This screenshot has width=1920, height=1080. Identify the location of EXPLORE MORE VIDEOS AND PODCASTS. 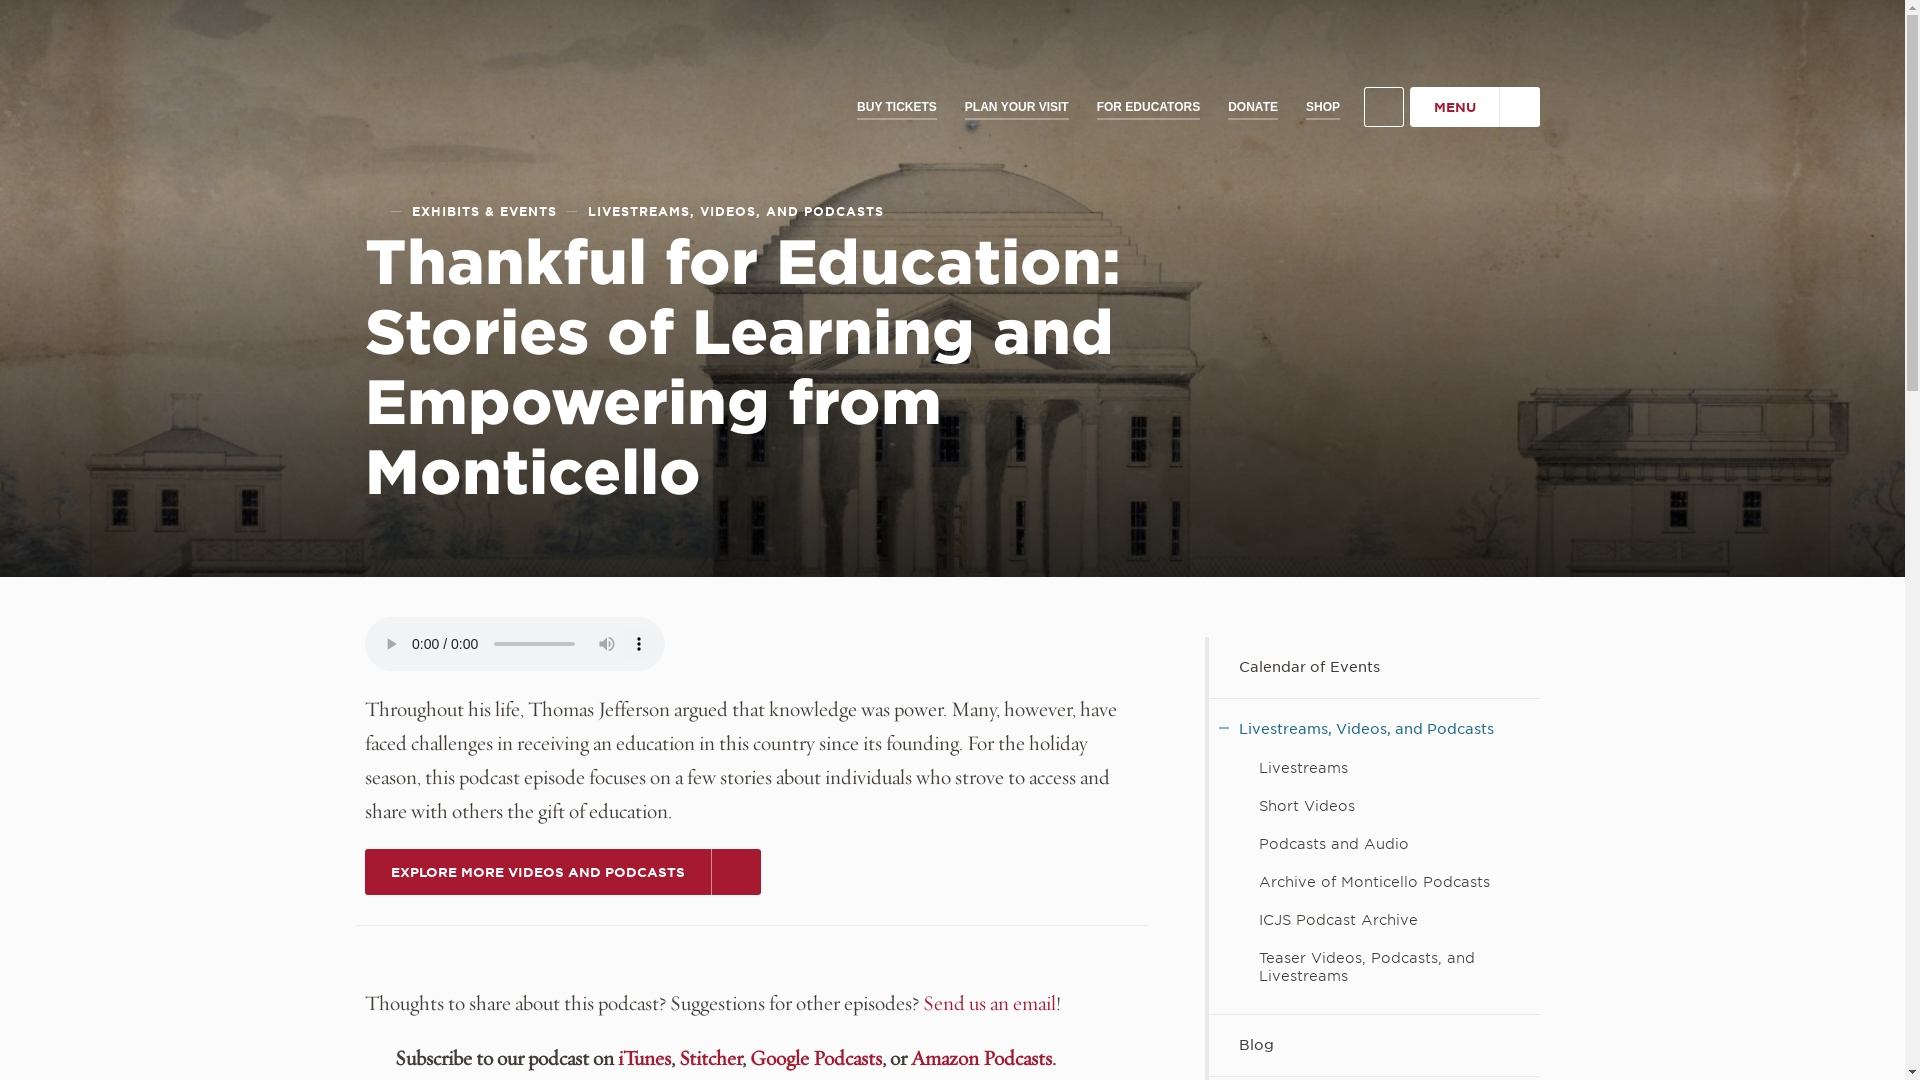
(562, 872).